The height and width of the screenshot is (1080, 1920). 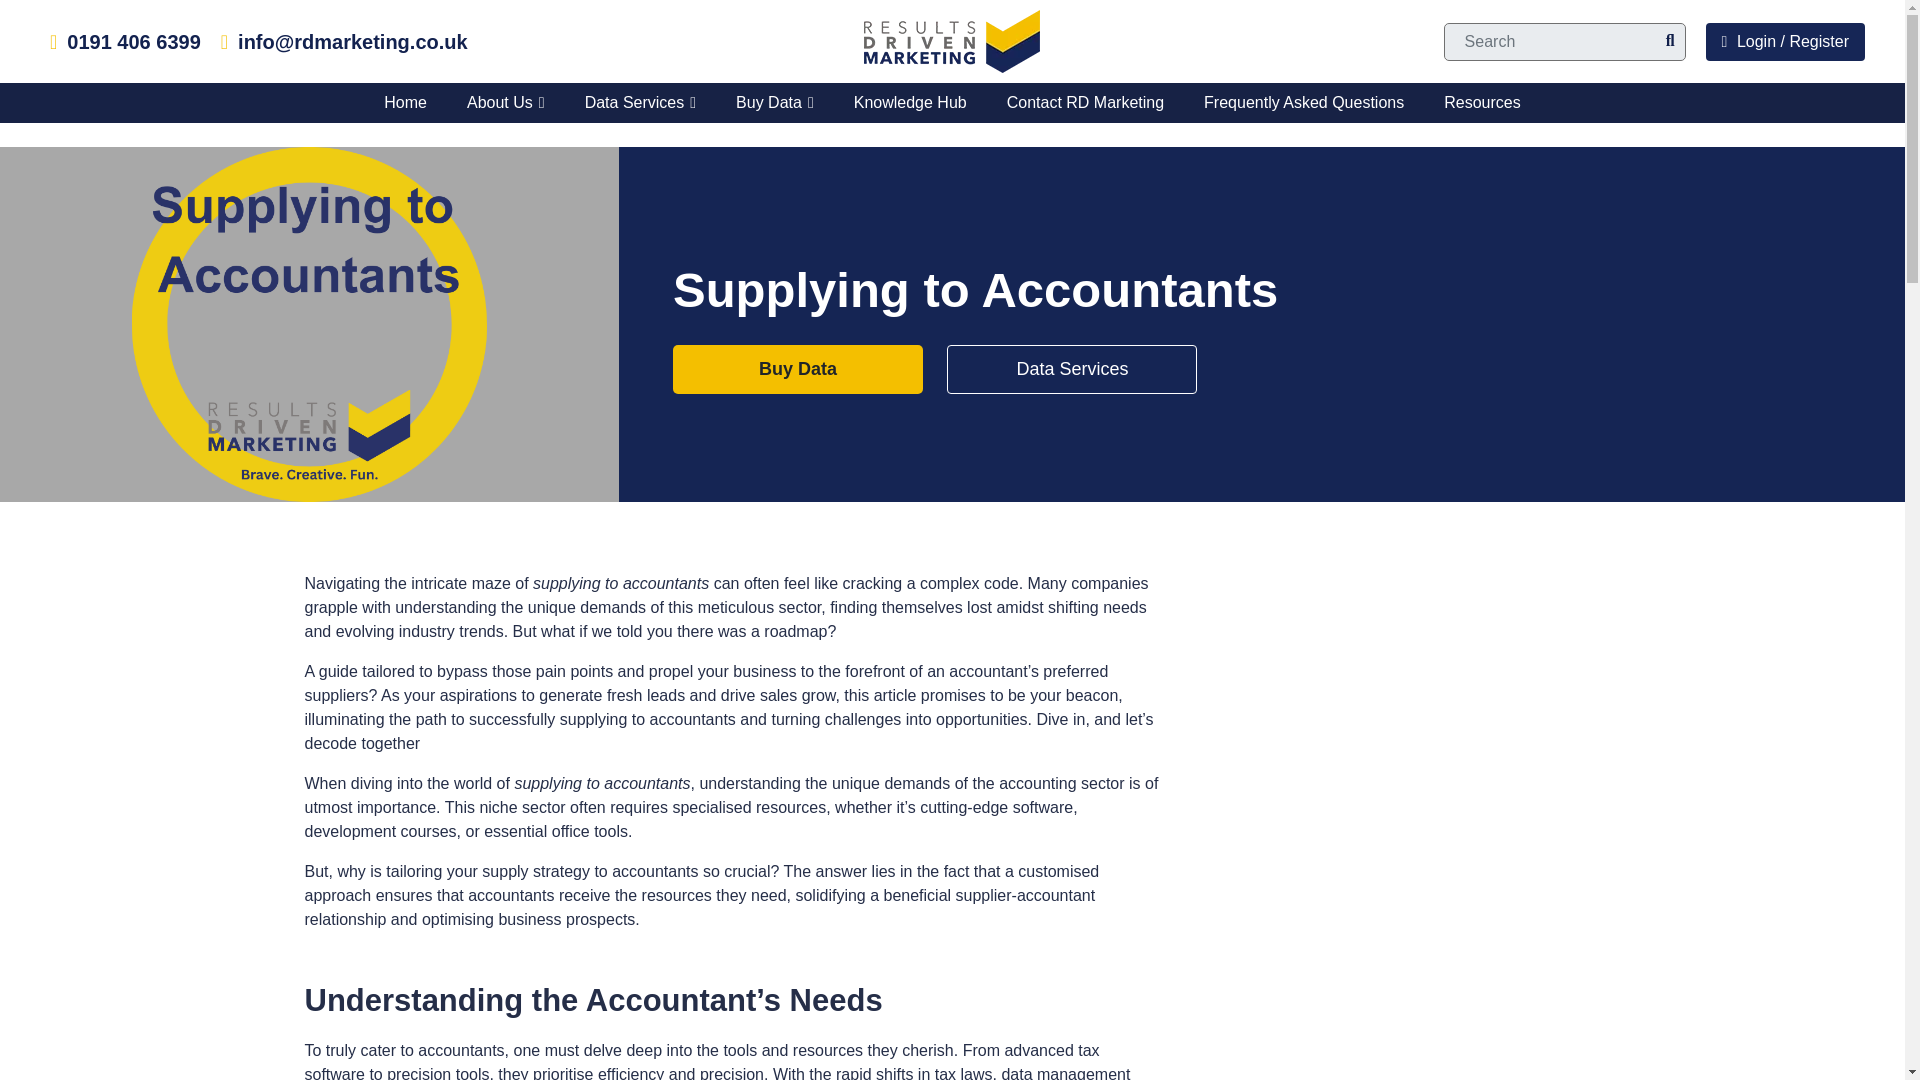 What do you see at coordinates (1071, 368) in the screenshot?
I see `Data Services` at bounding box center [1071, 368].